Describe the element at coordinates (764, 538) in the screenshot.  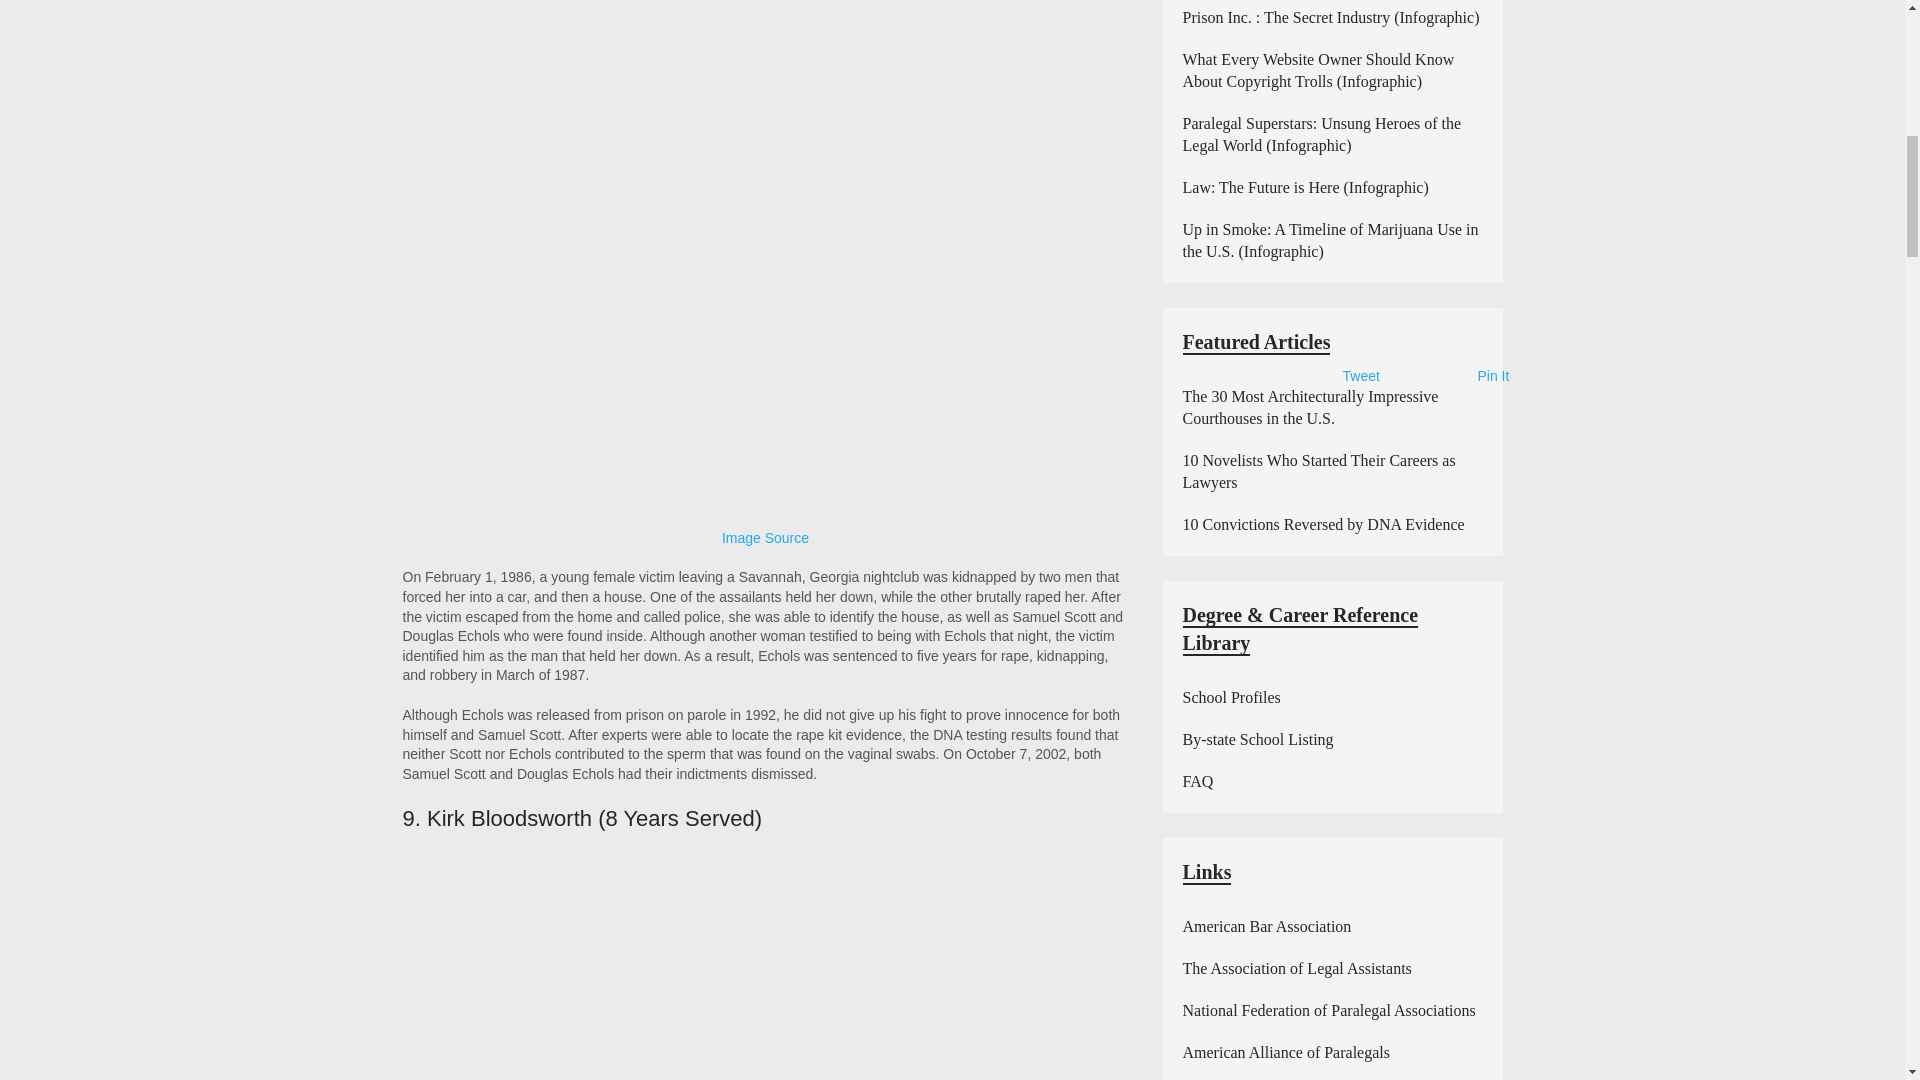
I see `Image Source` at that location.